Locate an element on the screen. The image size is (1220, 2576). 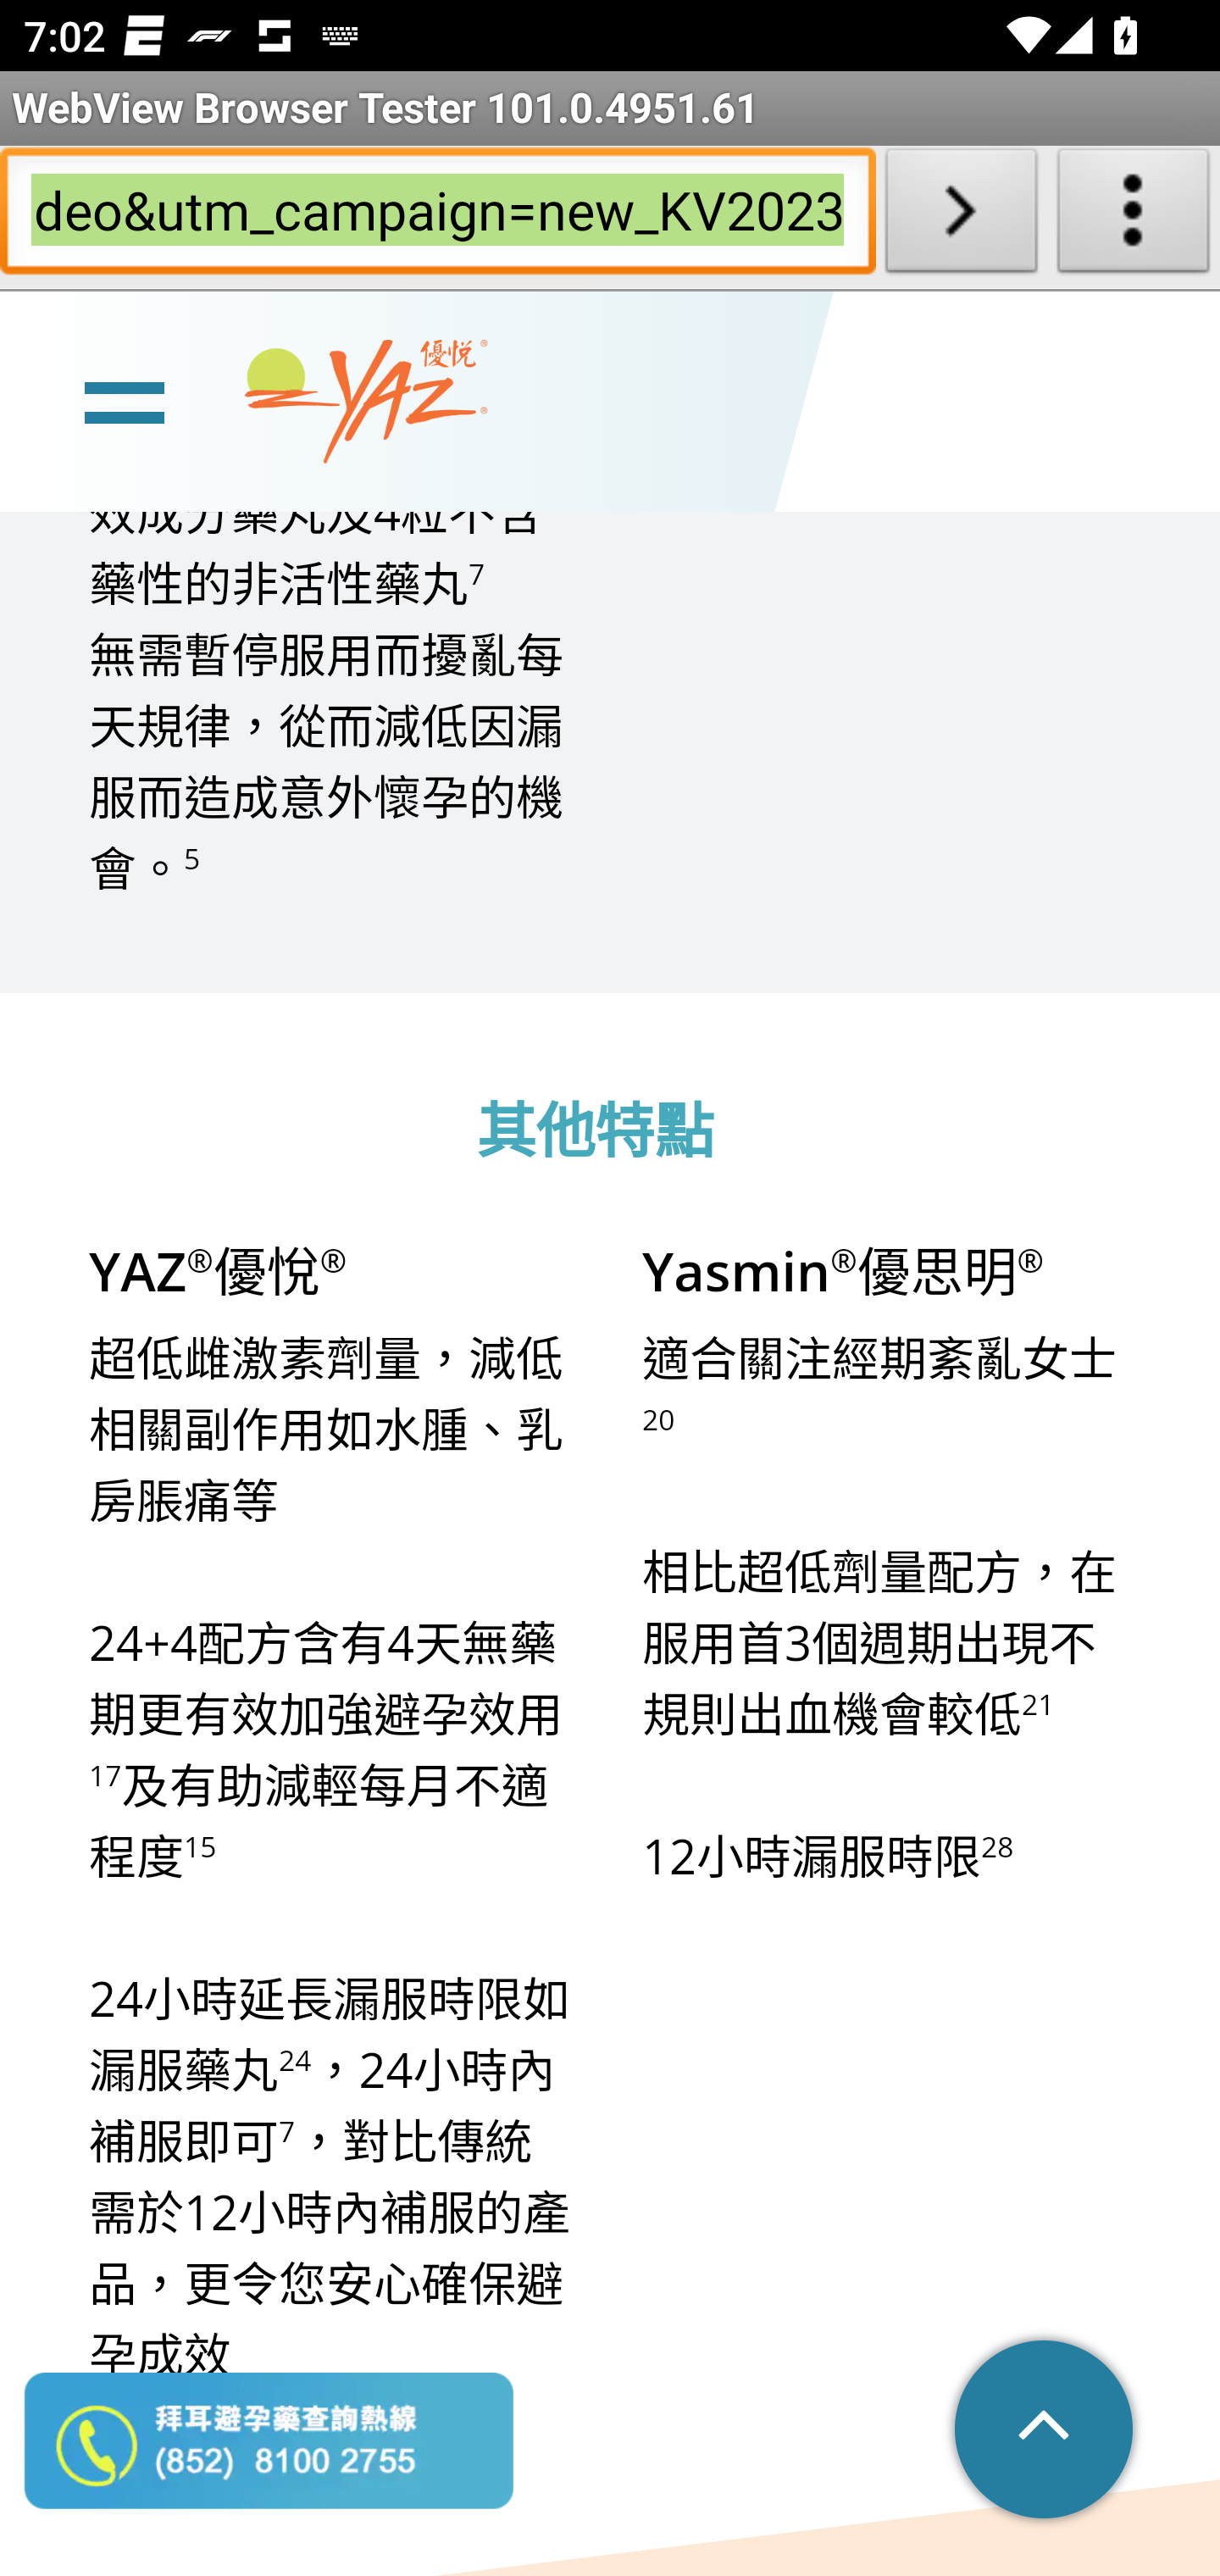
www.yaz is located at coordinates (366, 403).